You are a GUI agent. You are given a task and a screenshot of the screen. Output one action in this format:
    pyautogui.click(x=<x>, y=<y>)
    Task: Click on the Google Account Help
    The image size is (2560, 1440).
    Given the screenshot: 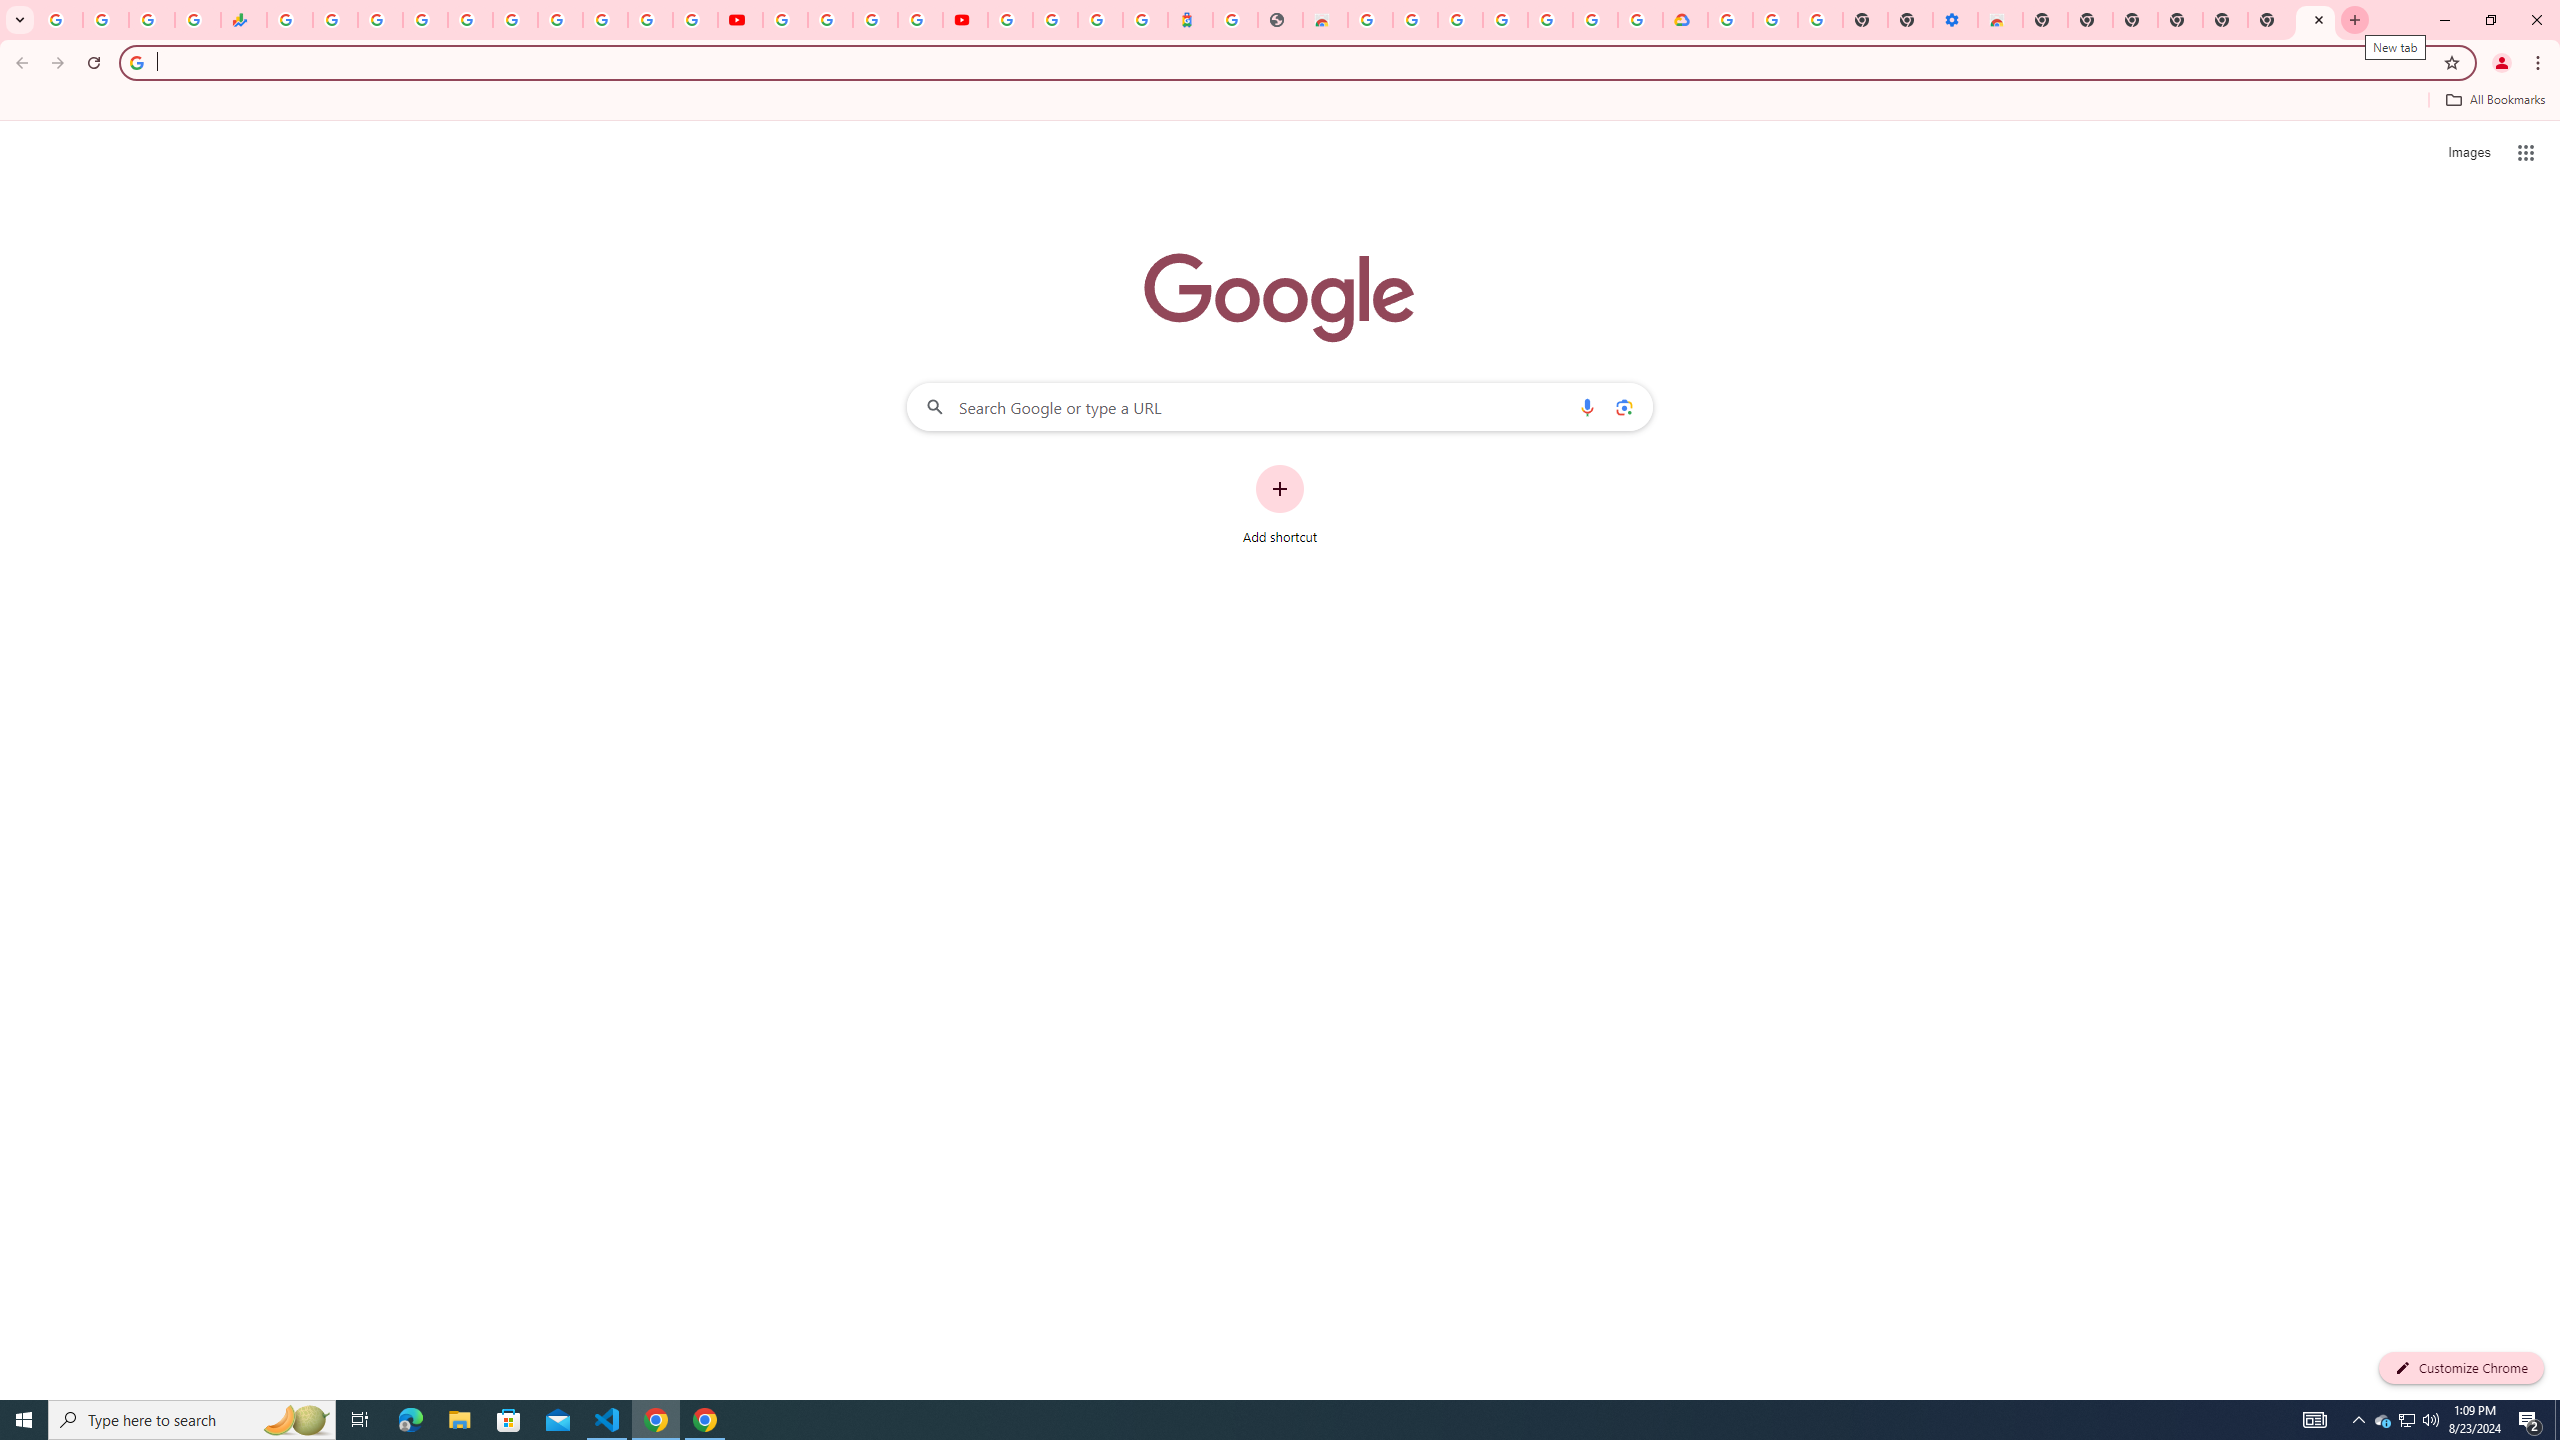 What is the action you would take?
    pyautogui.click(x=1775, y=20)
    